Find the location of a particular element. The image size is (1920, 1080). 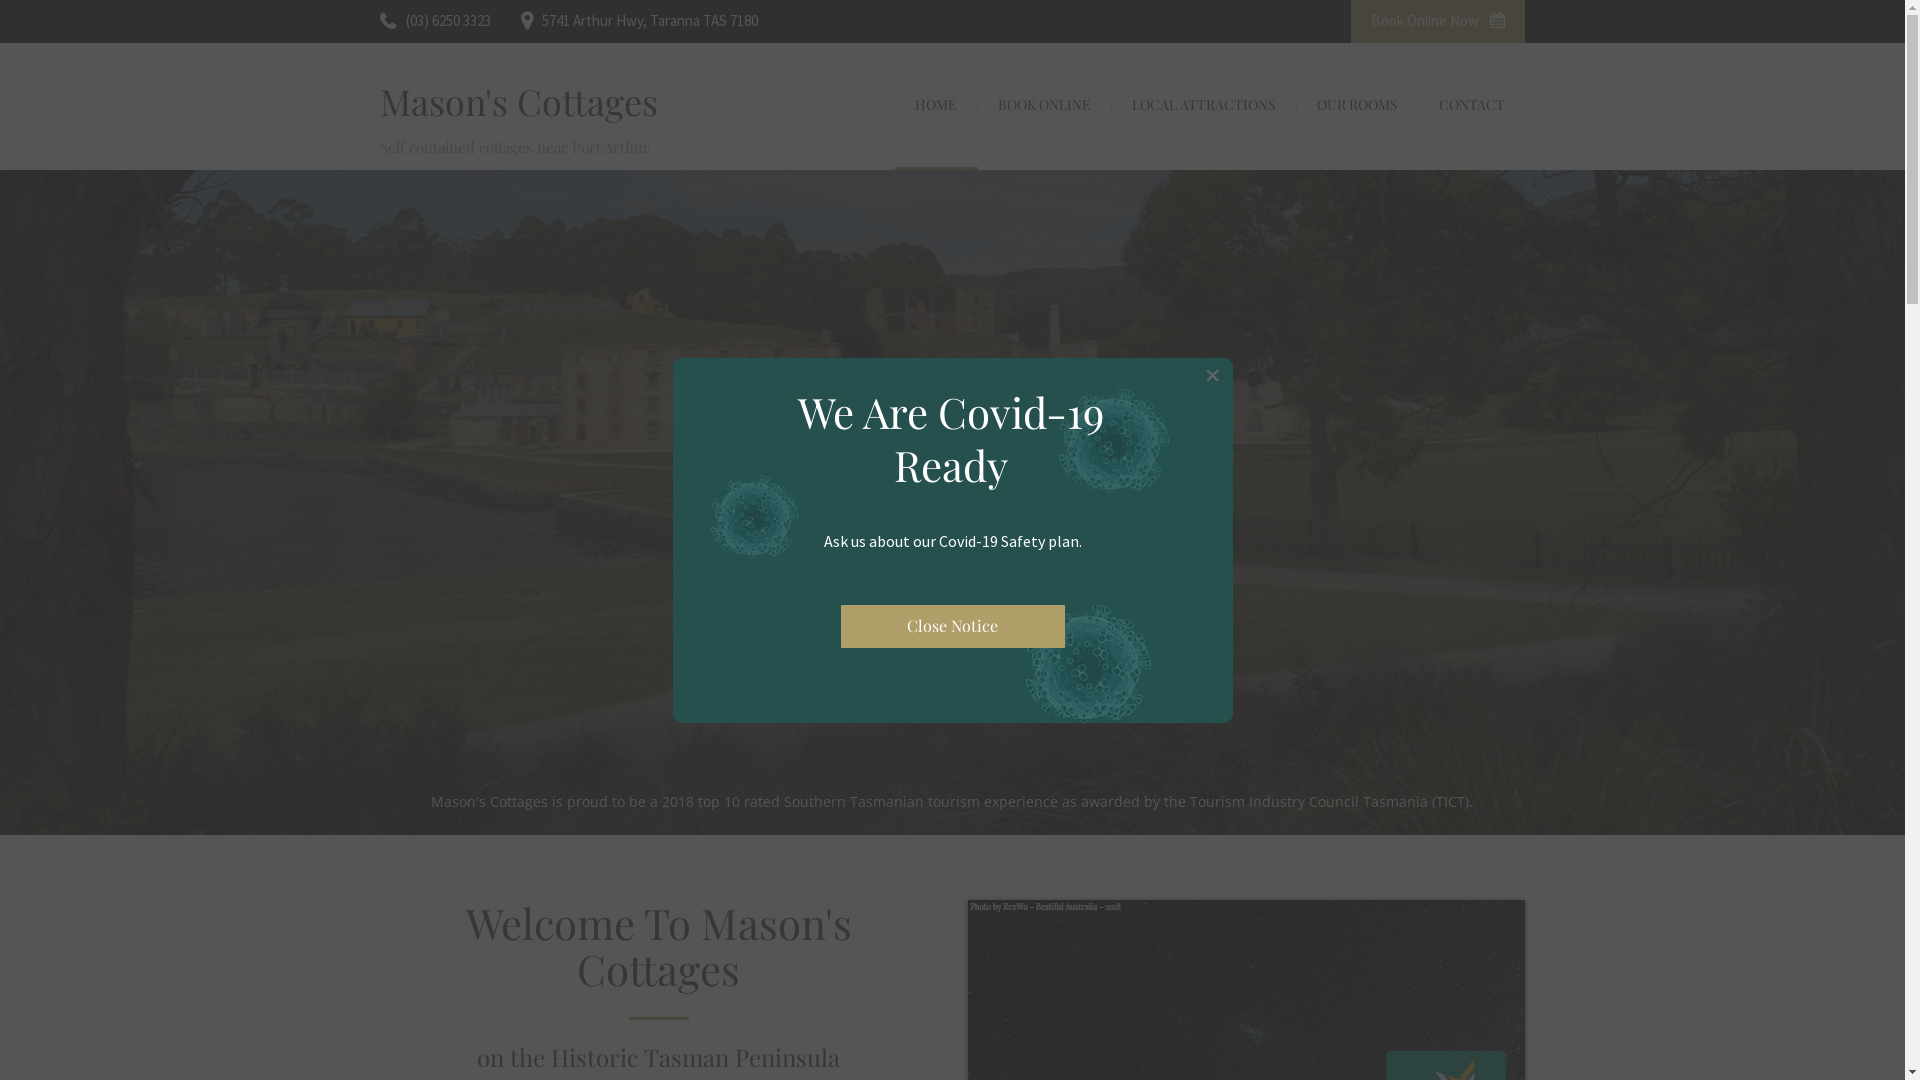

HOME is located at coordinates (936, 106).